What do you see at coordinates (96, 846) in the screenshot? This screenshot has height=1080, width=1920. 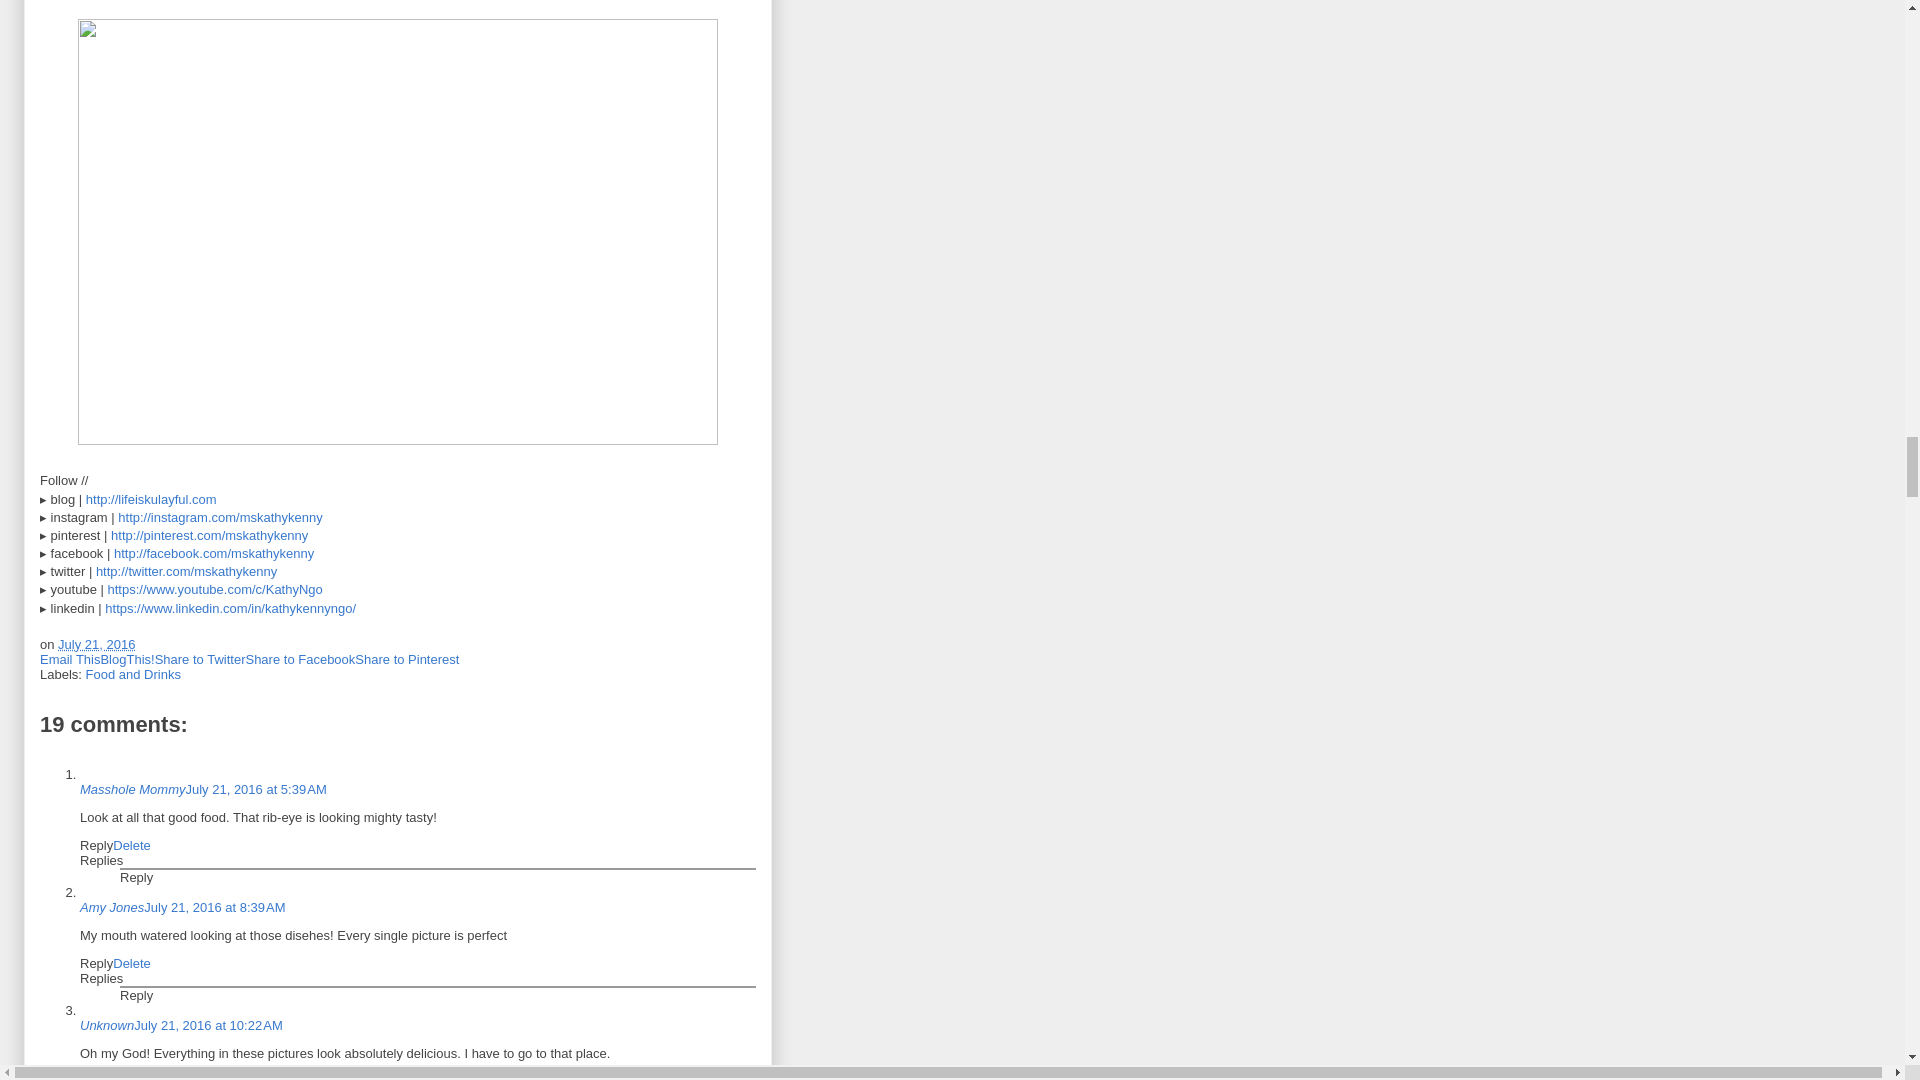 I see `Reply` at bounding box center [96, 846].